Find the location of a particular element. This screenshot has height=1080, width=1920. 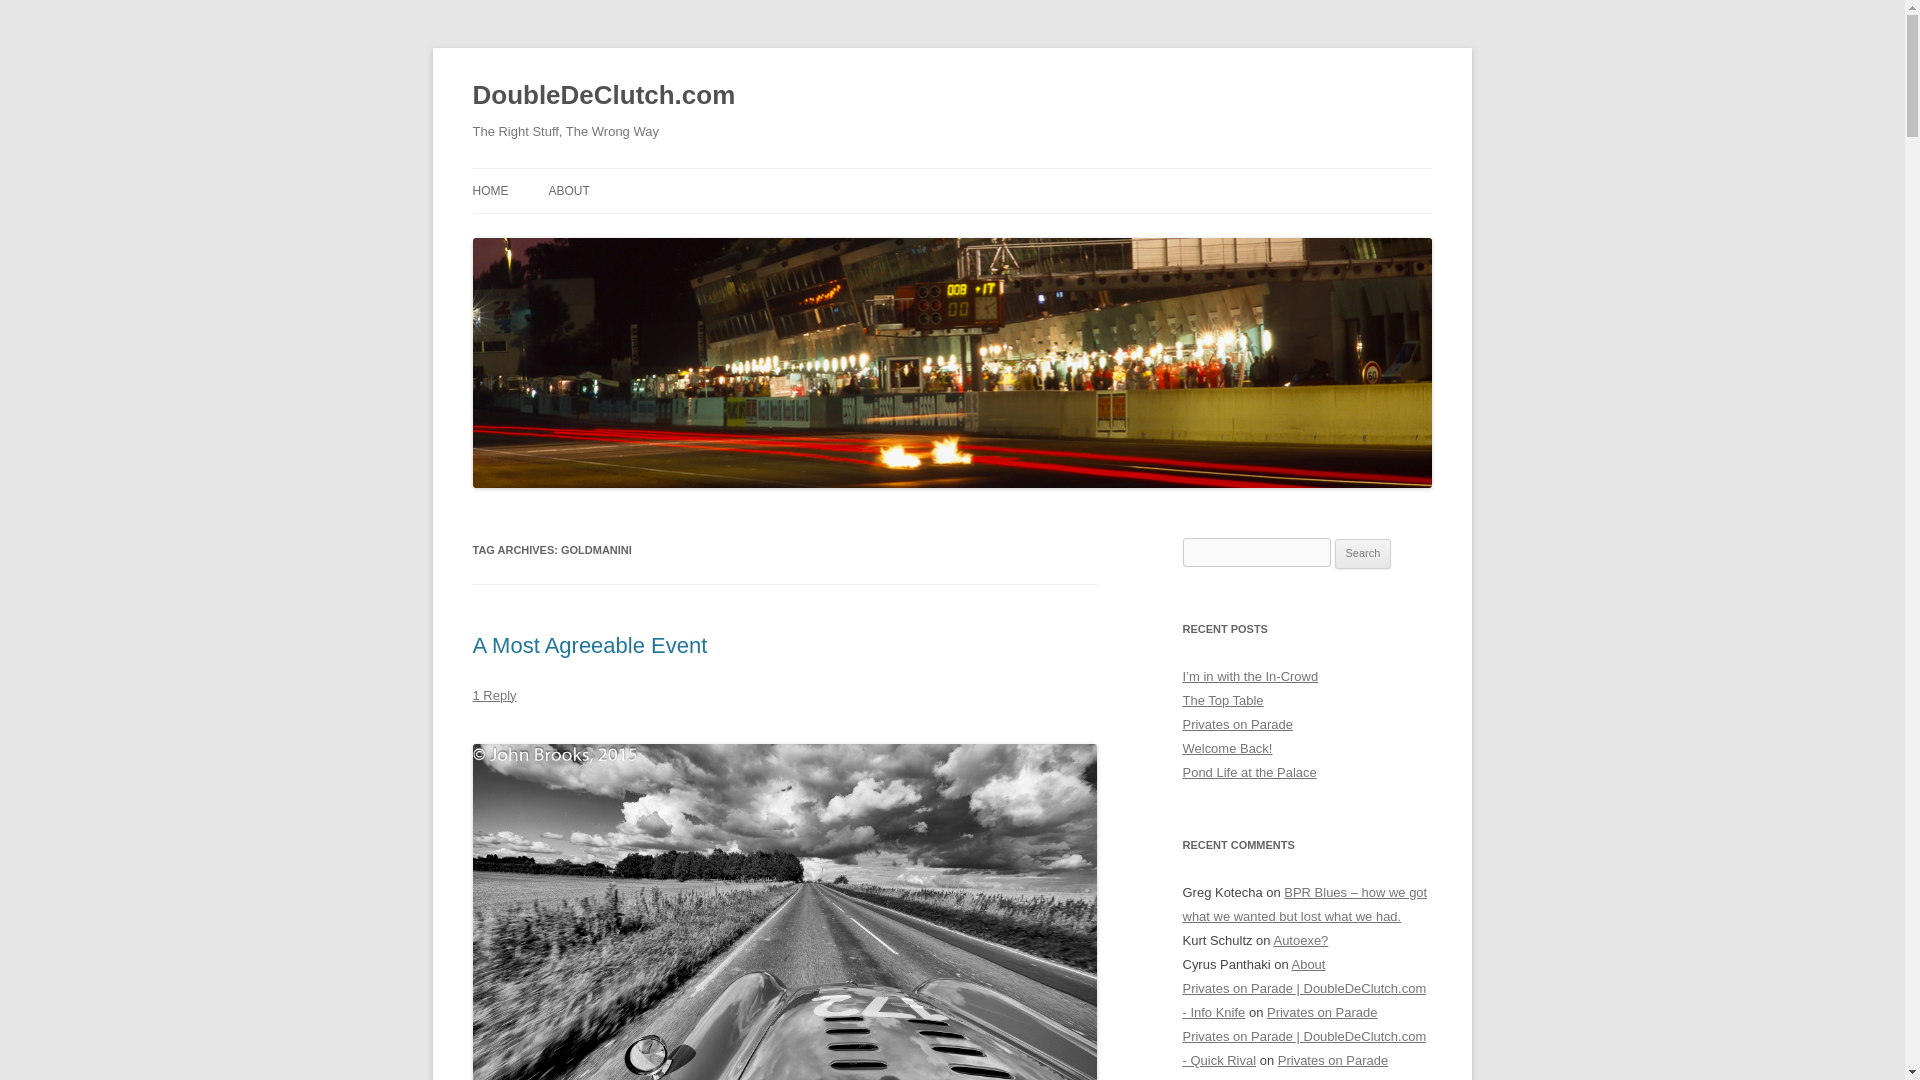

A Most Agreeable Event is located at coordinates (589, 644).